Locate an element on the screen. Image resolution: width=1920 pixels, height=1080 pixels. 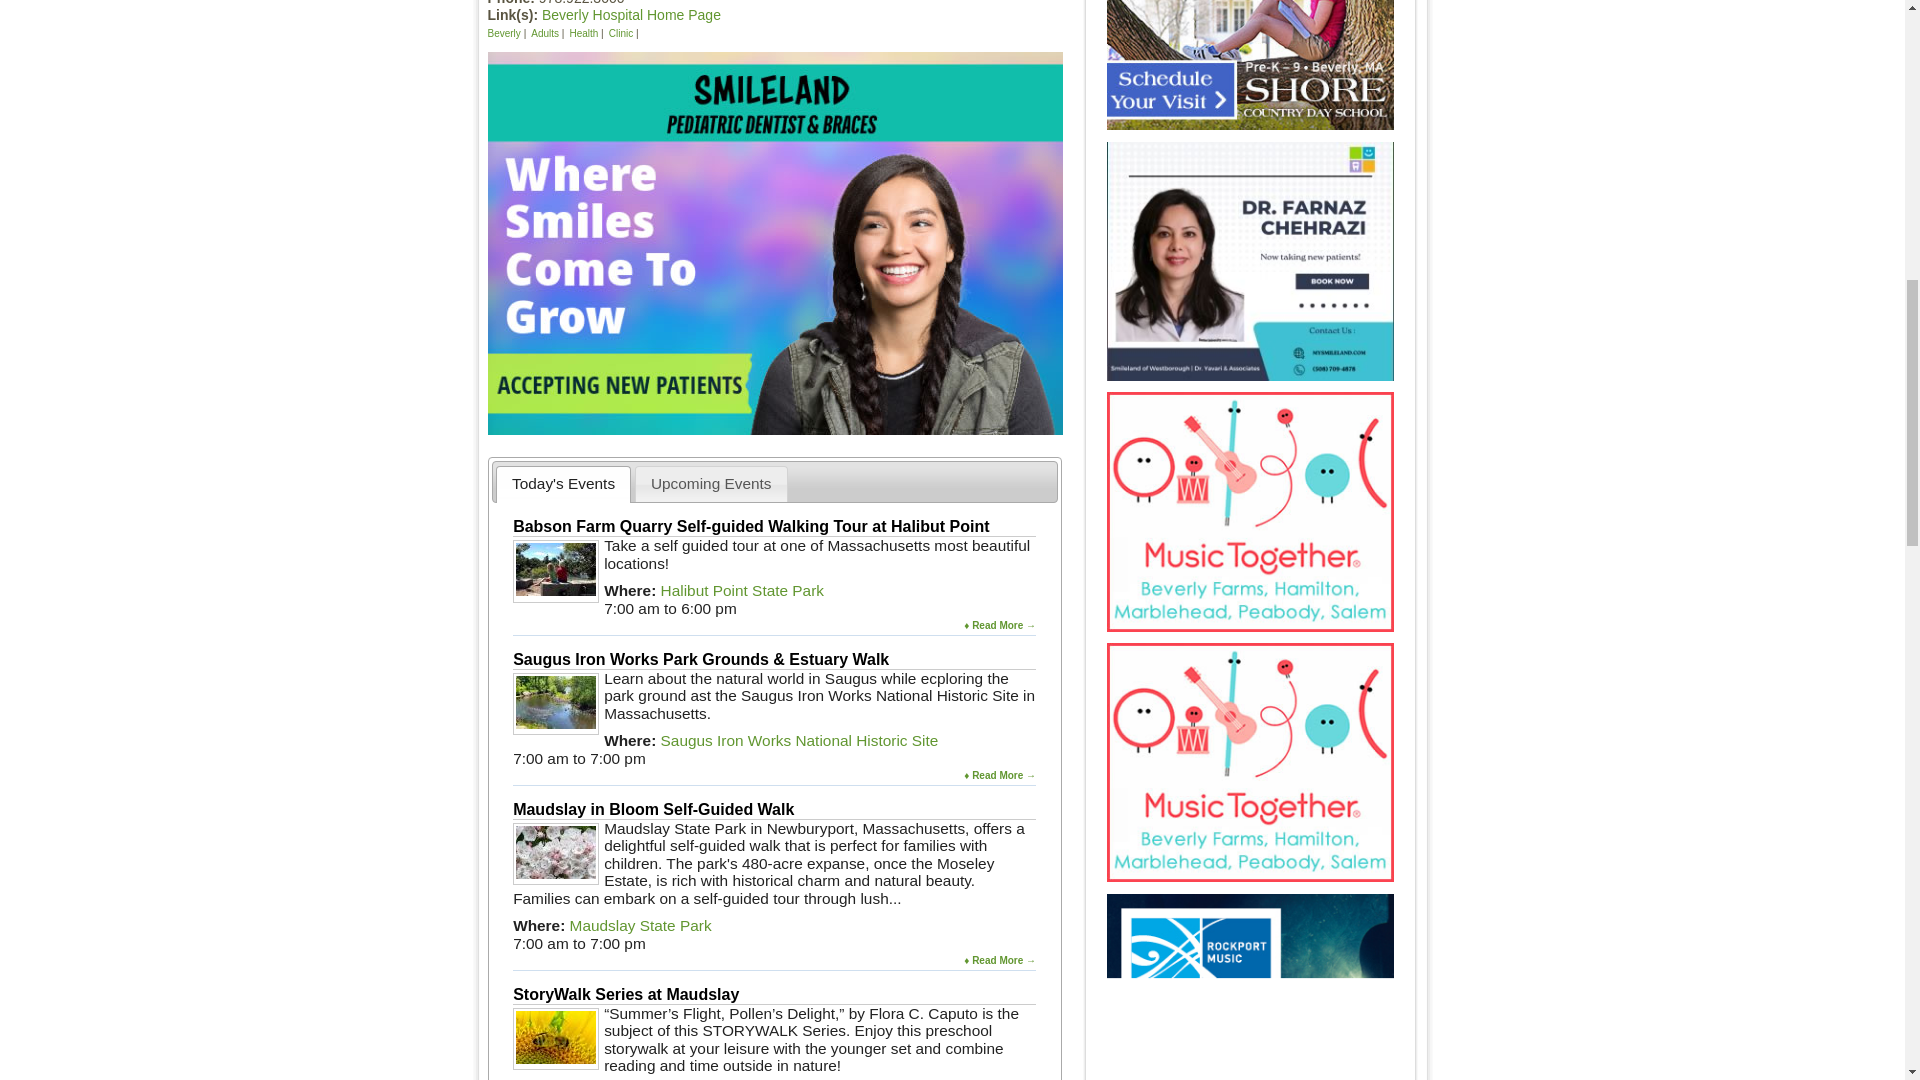
StoryWalk Series at Maudslay is located at coordinates (626, 994).